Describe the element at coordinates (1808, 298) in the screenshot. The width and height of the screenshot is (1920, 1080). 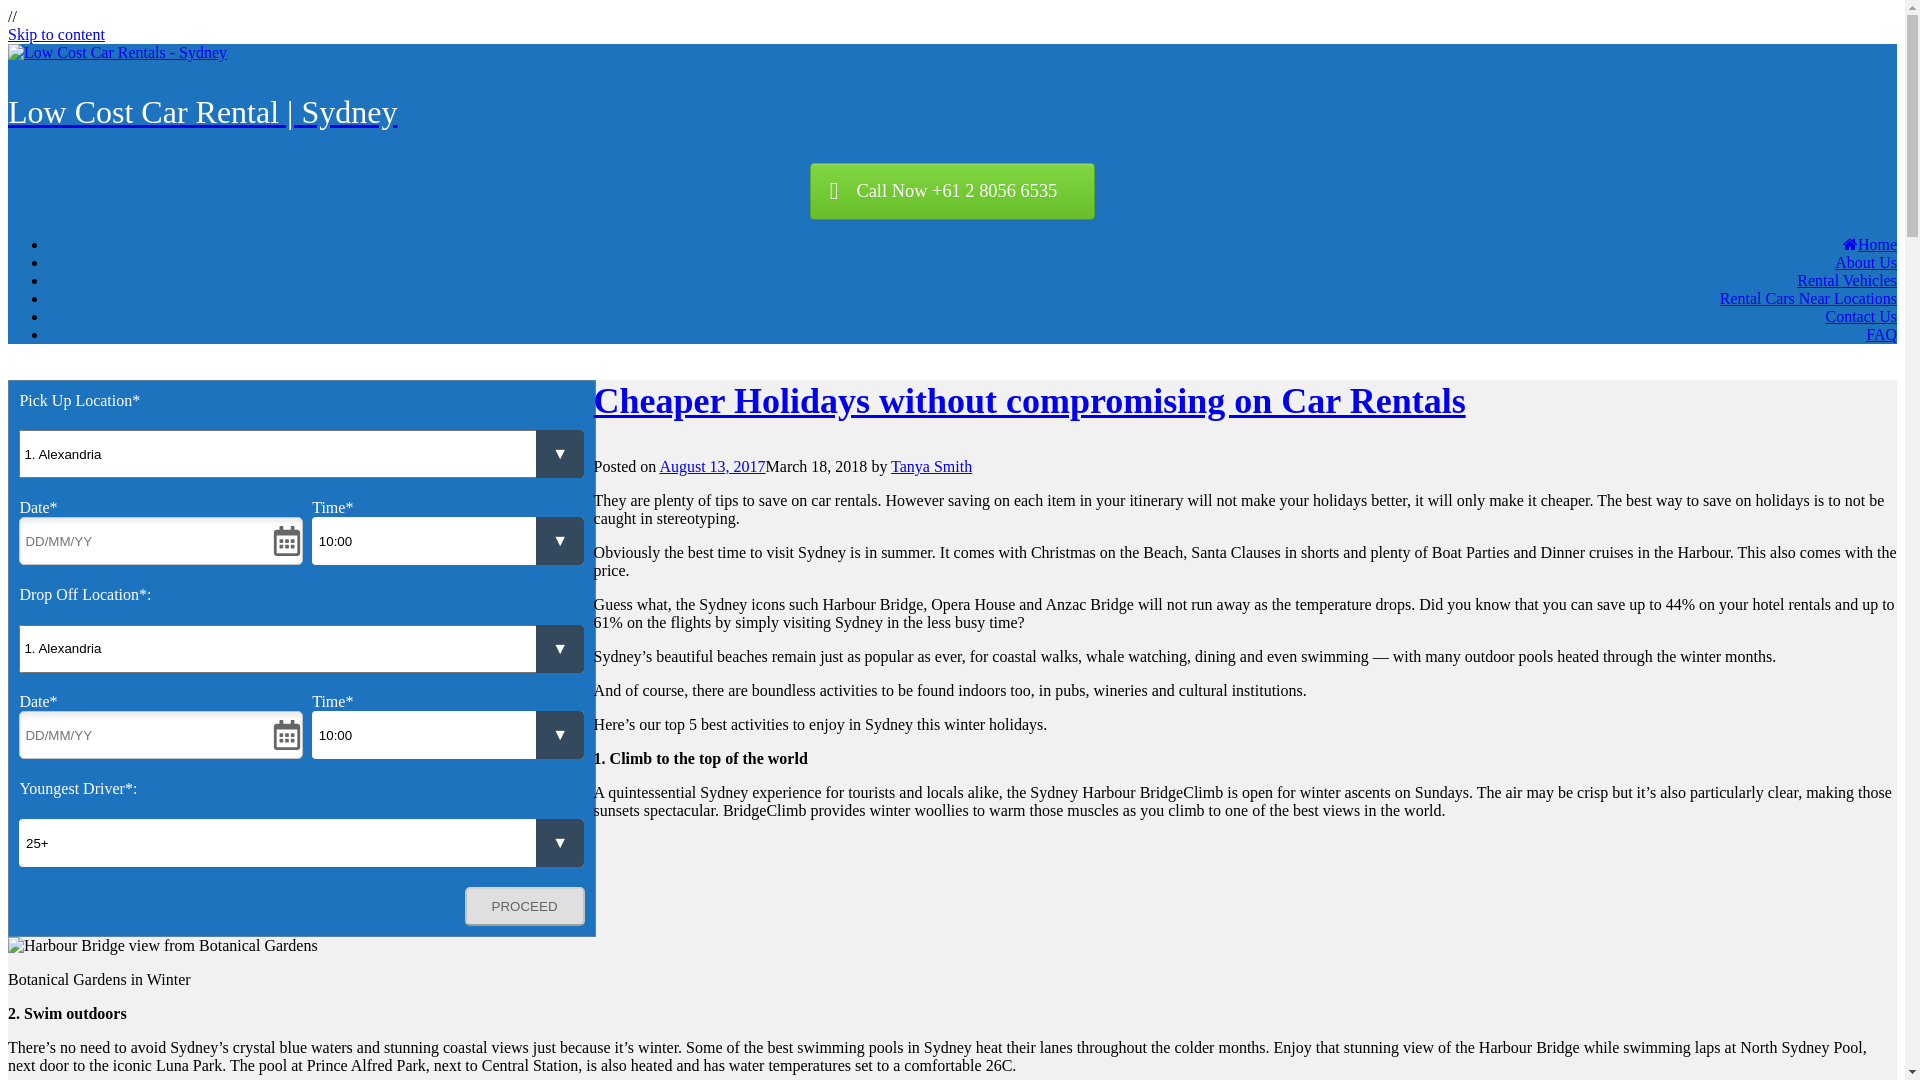
I see `Rental Cars Near Locations` at that location.